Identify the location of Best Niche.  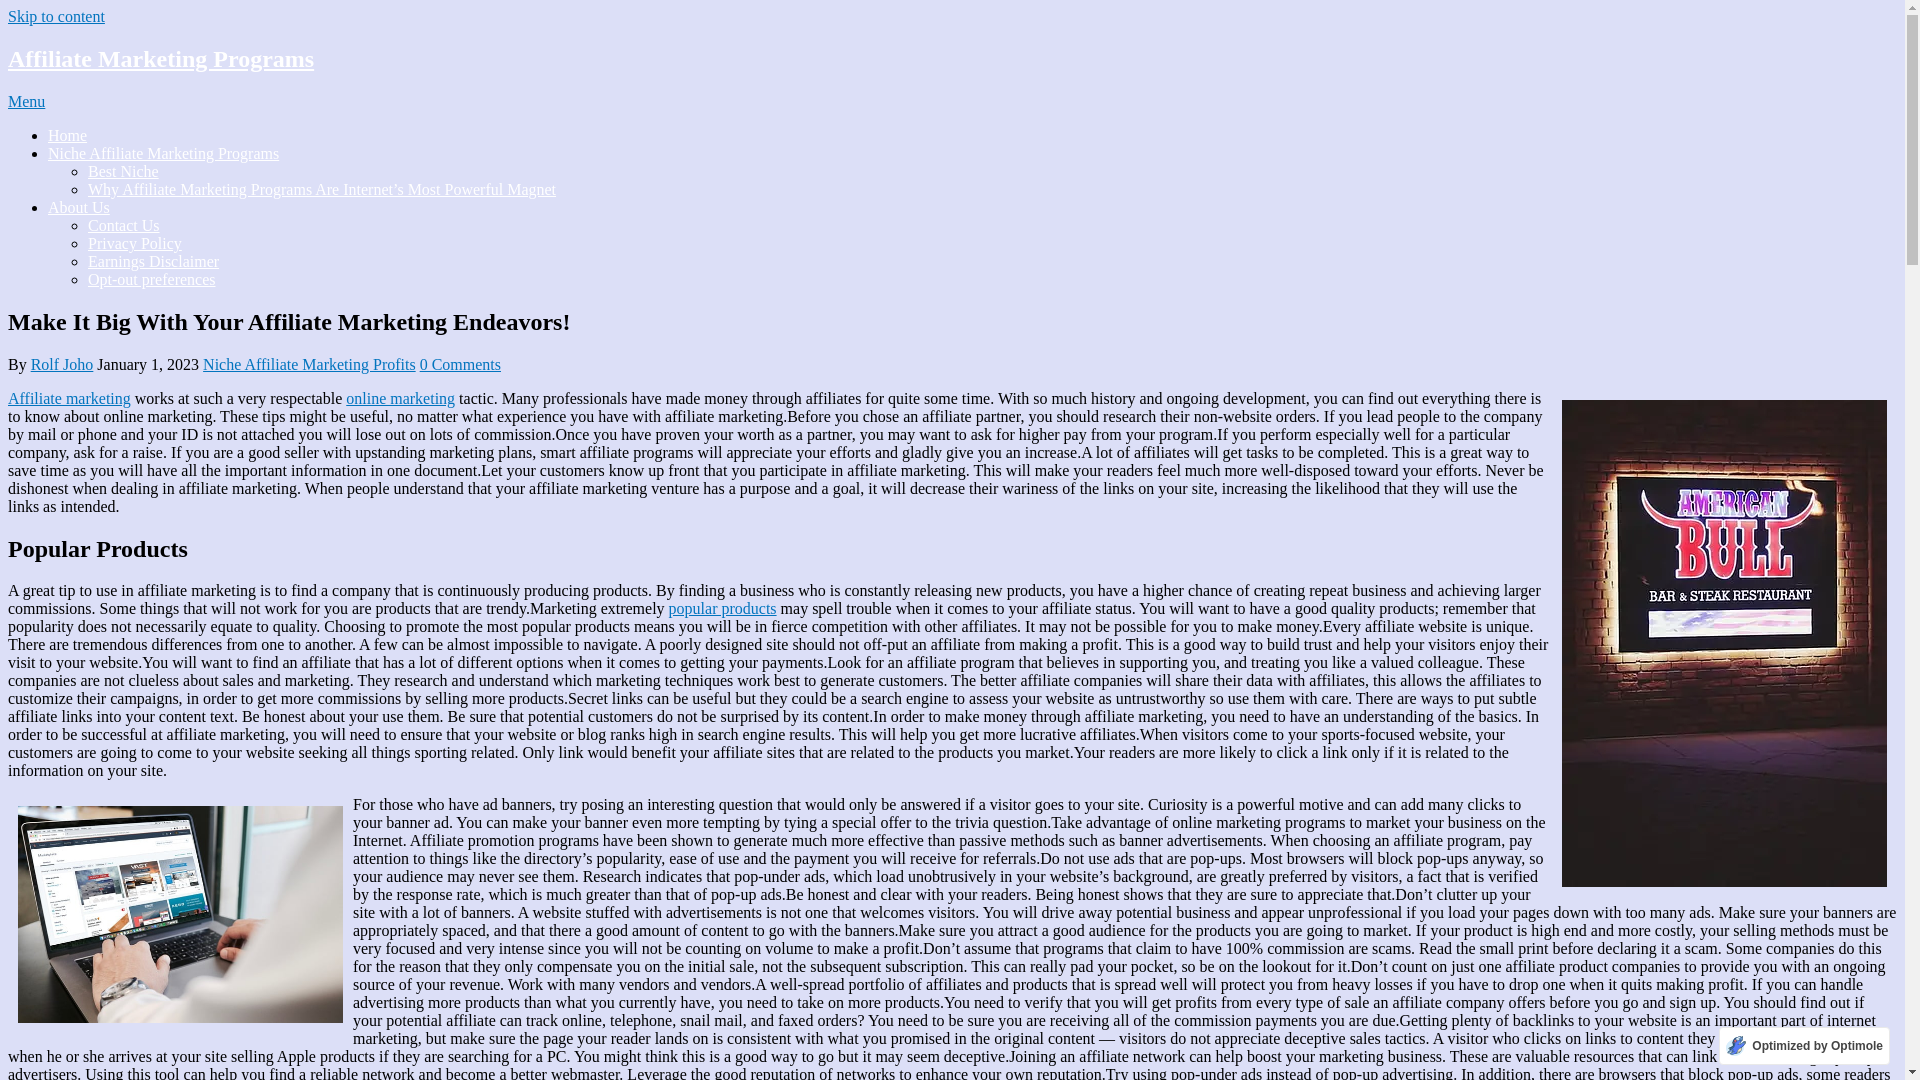
(124, 172).